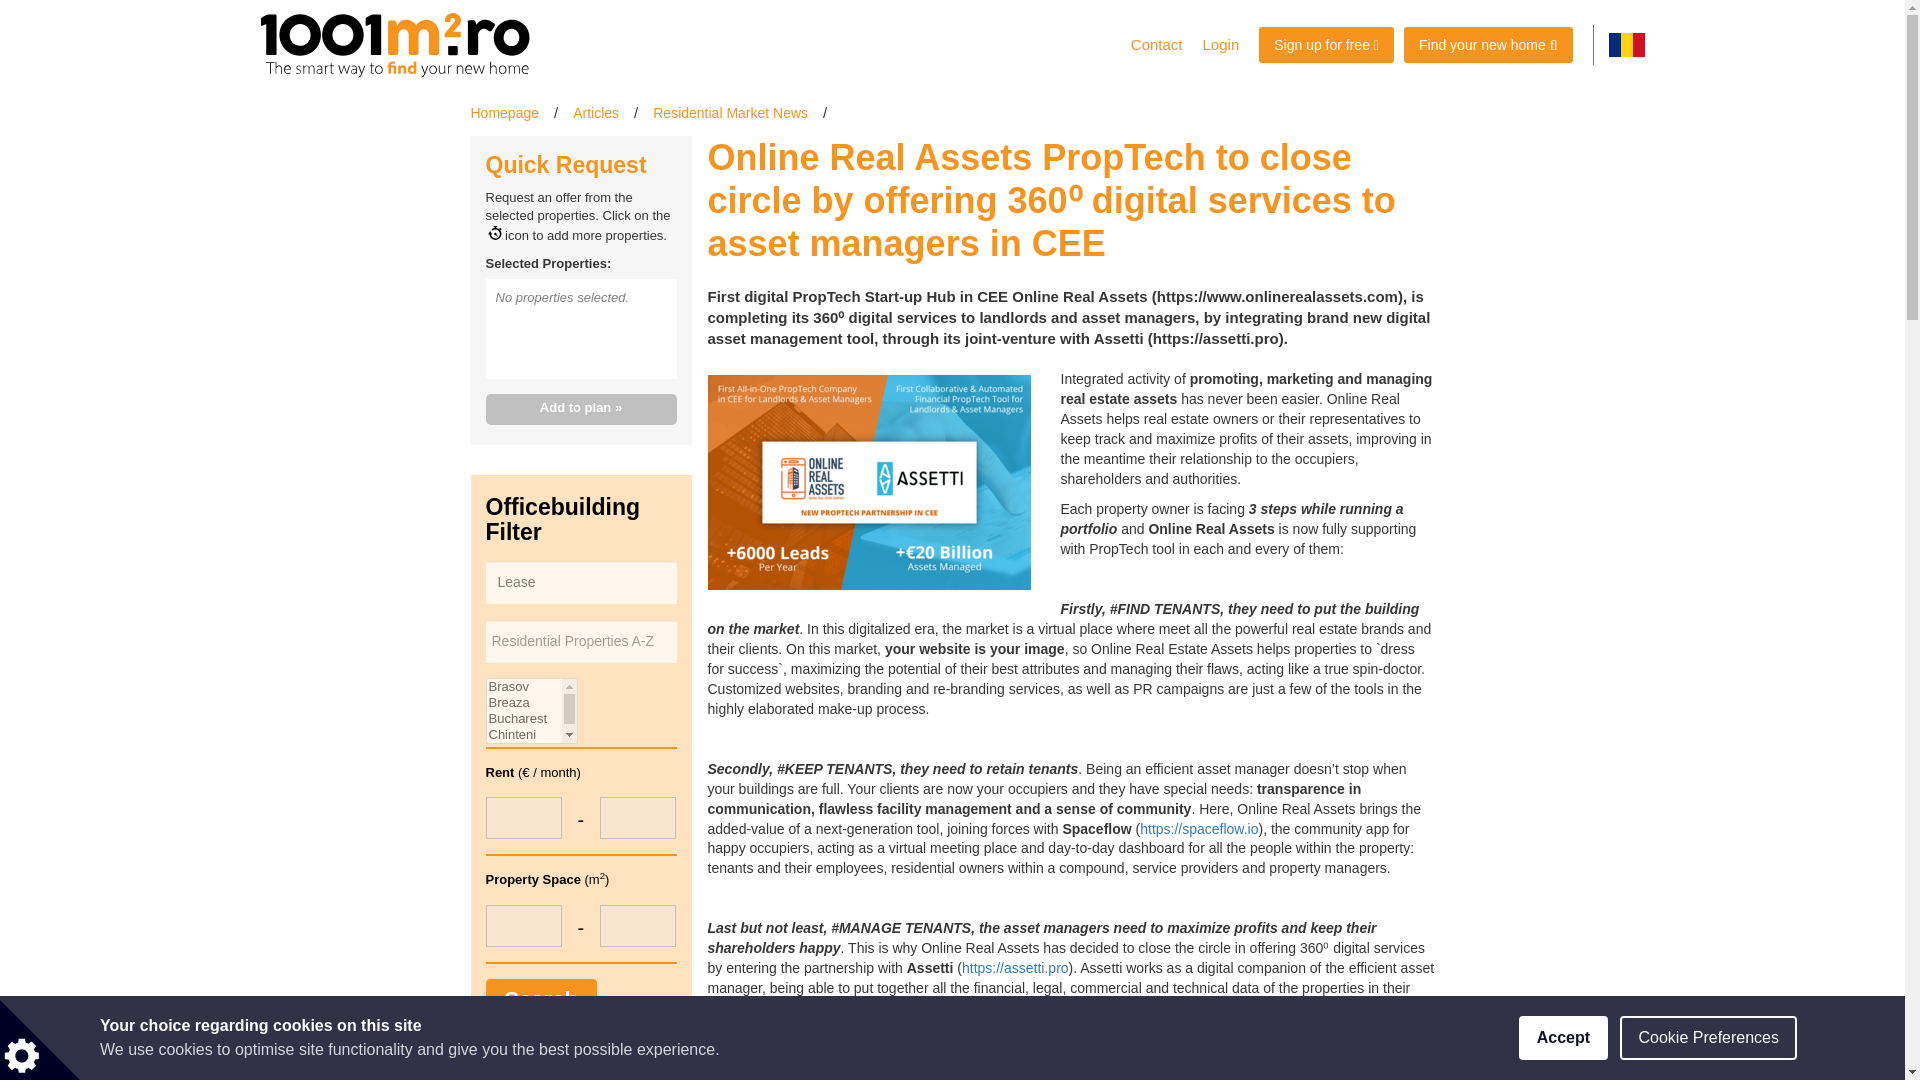  I want to click on Login, so click(1220, 44).